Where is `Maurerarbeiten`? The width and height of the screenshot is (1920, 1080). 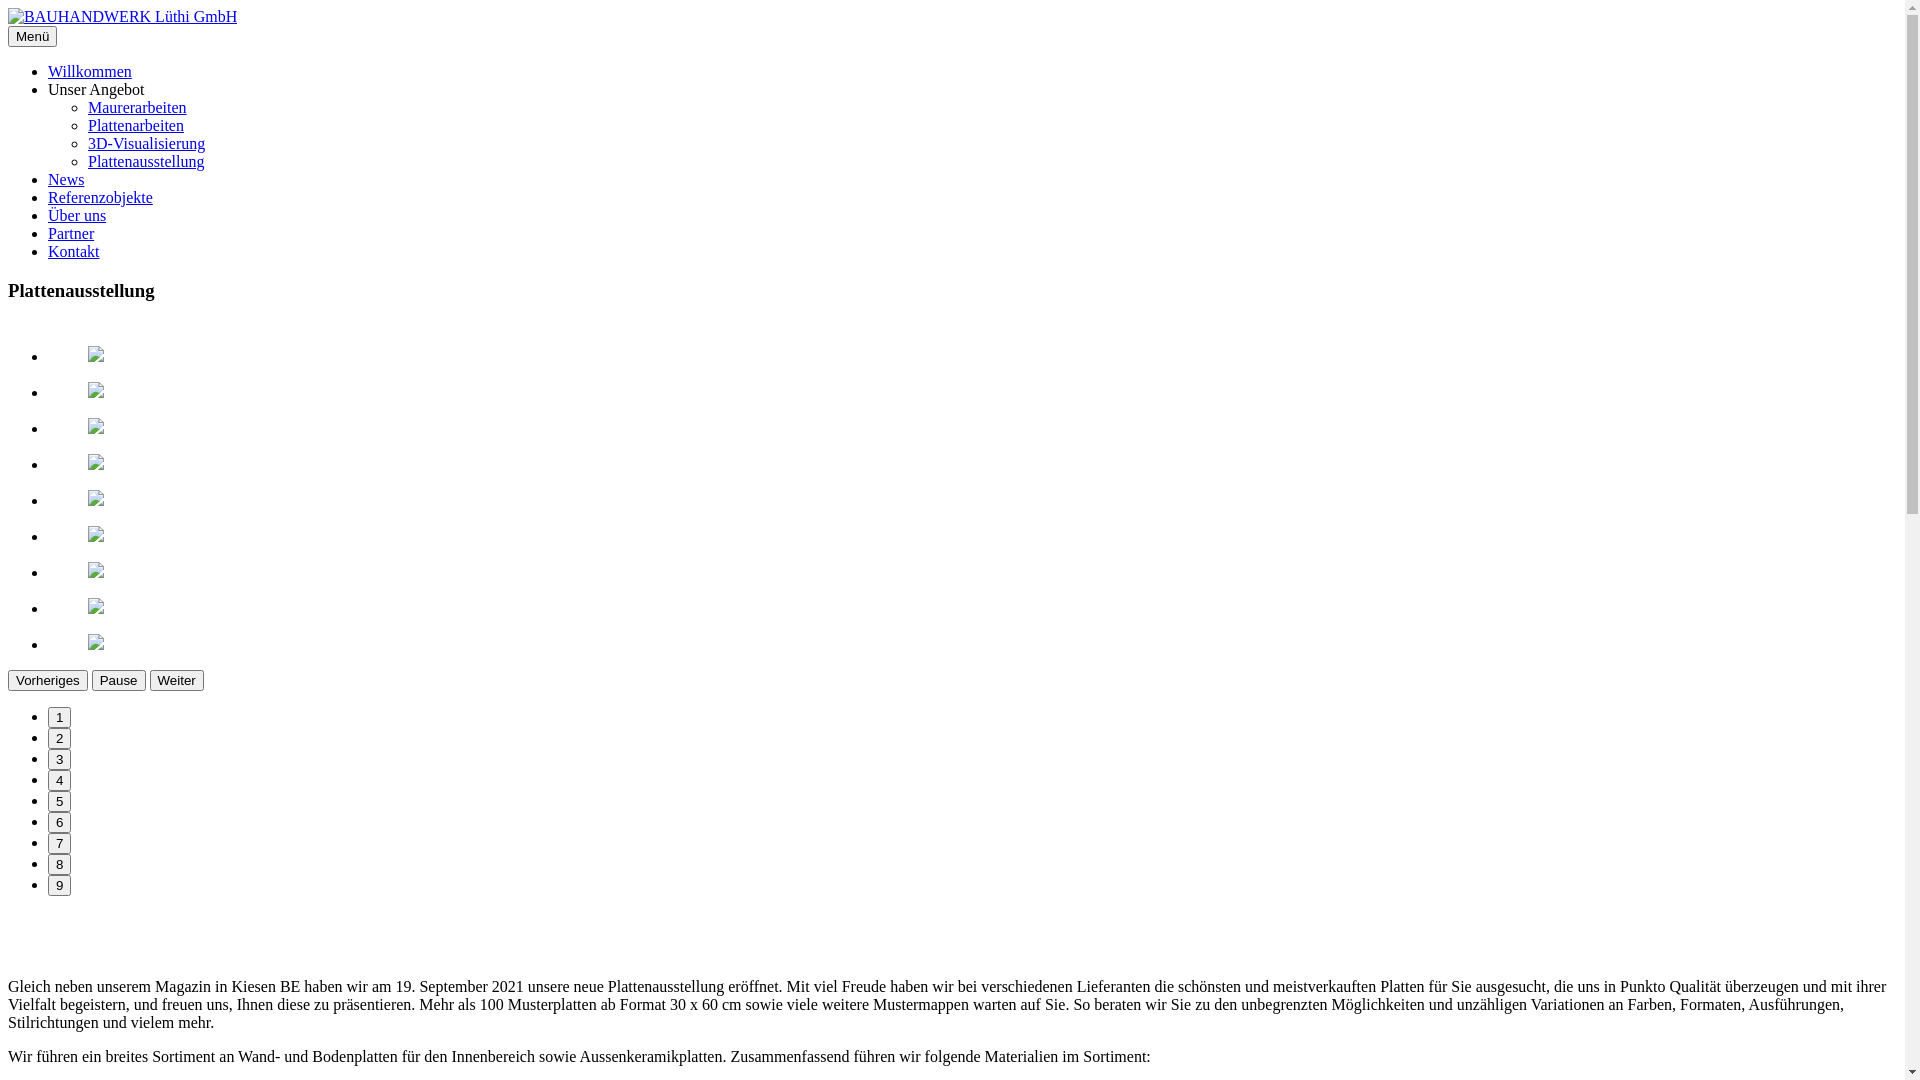
Maurerarbeiten is located at coordinates (138, 108).